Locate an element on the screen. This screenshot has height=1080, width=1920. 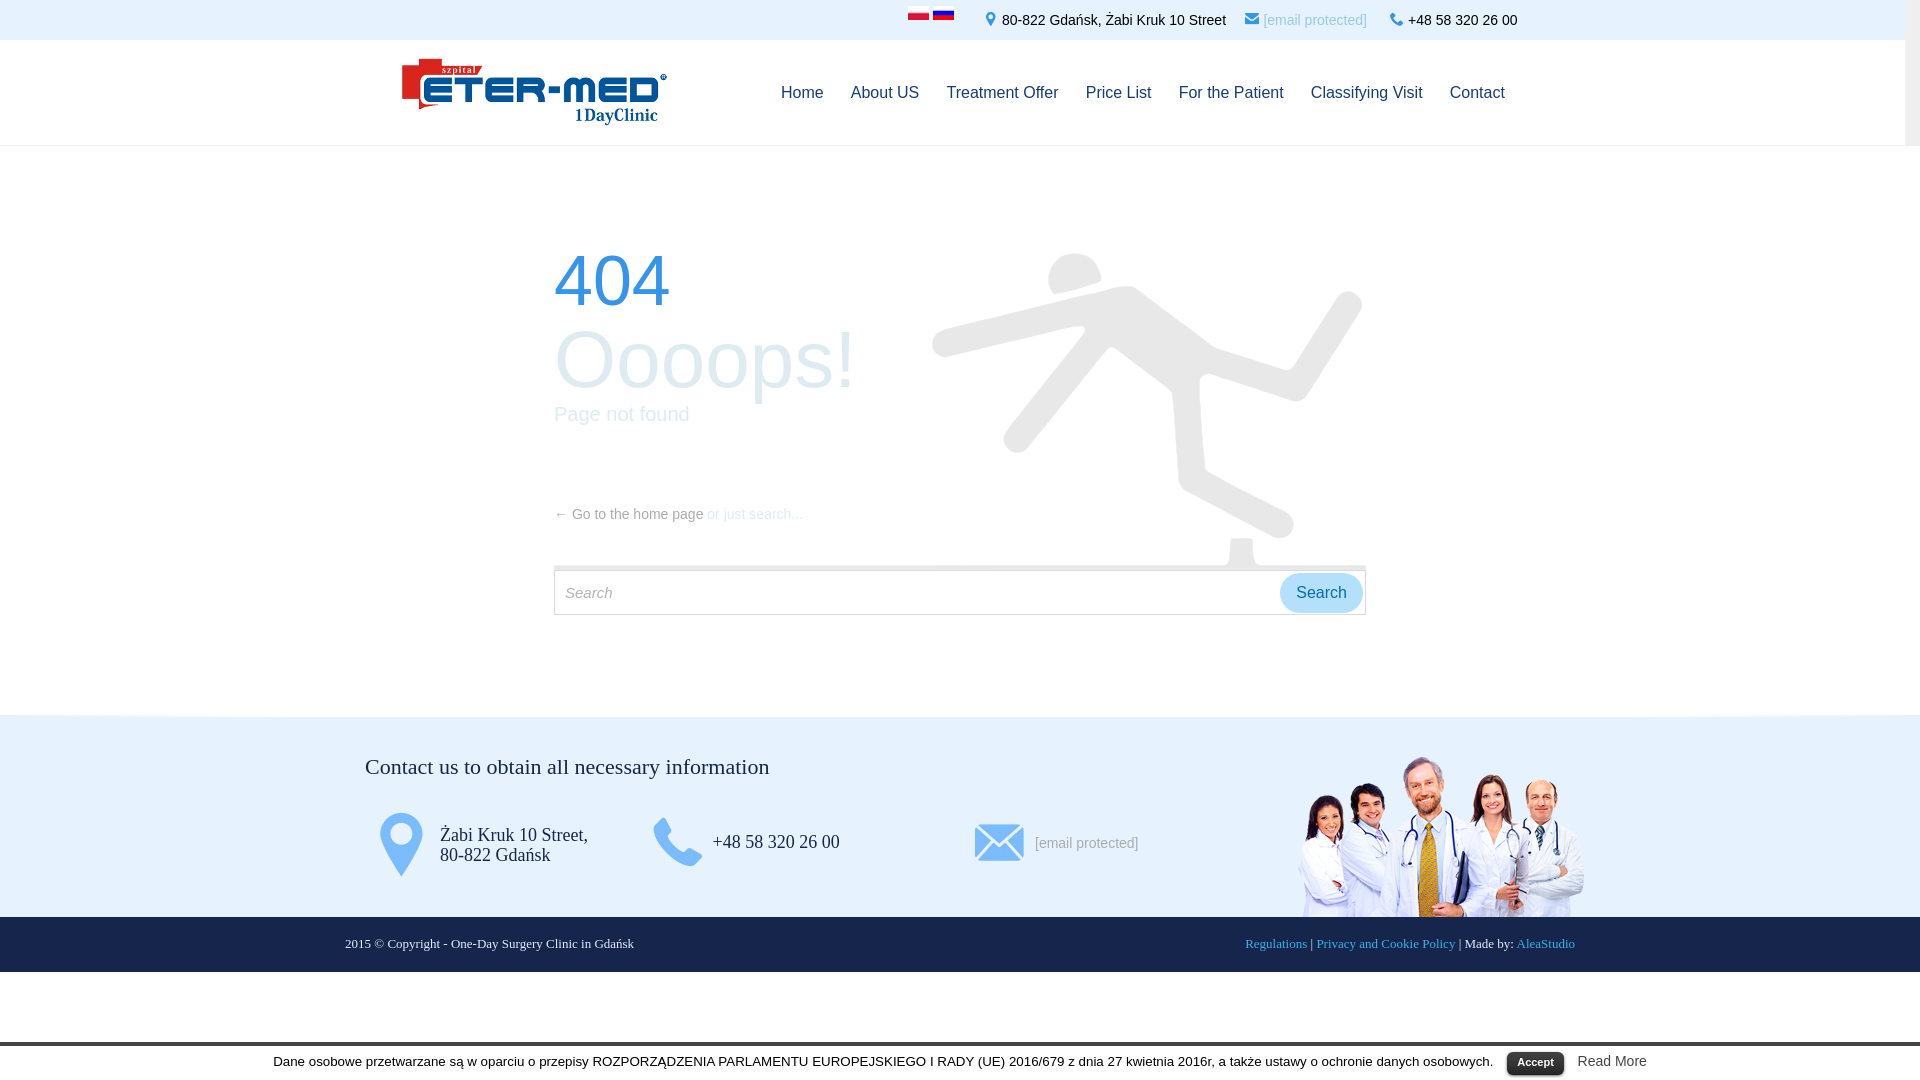
Contact is located at coordinates (1477, 94).